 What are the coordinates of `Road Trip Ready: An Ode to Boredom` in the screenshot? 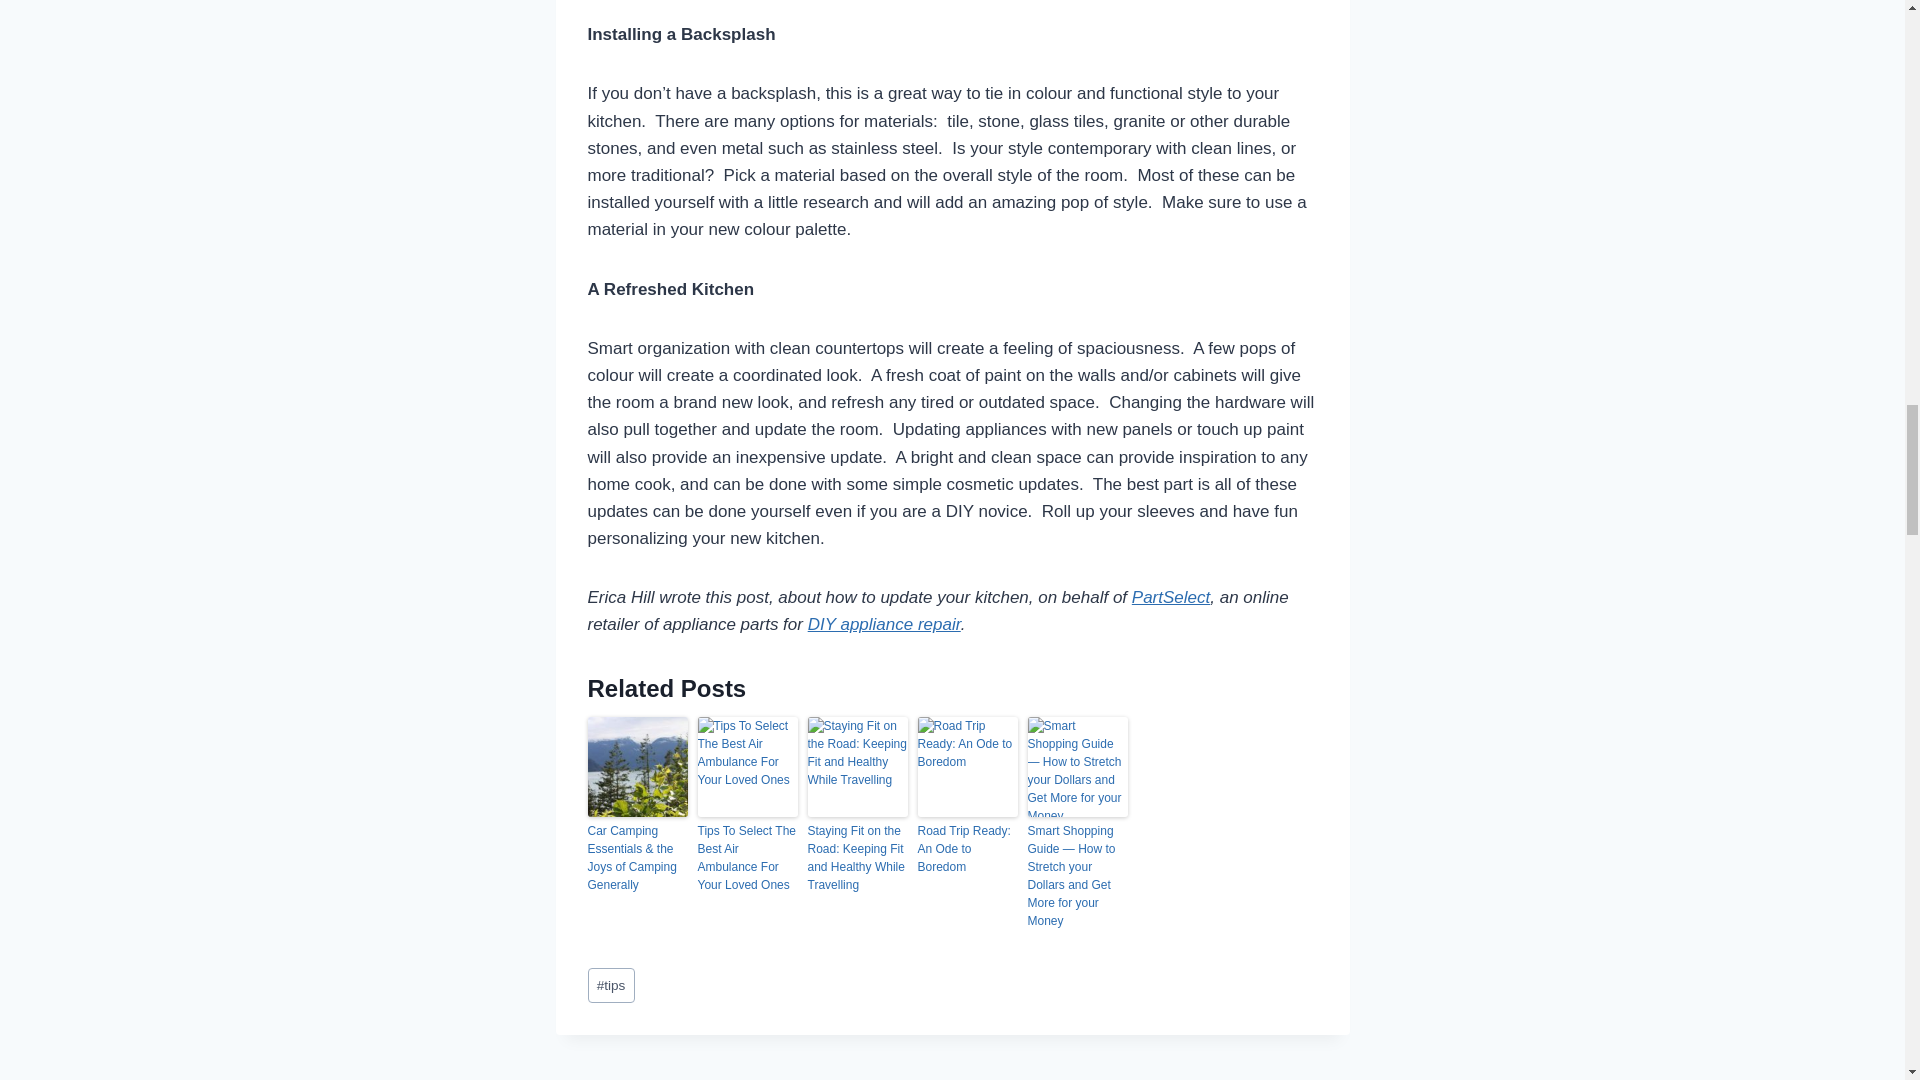 It's located at (967, 848).